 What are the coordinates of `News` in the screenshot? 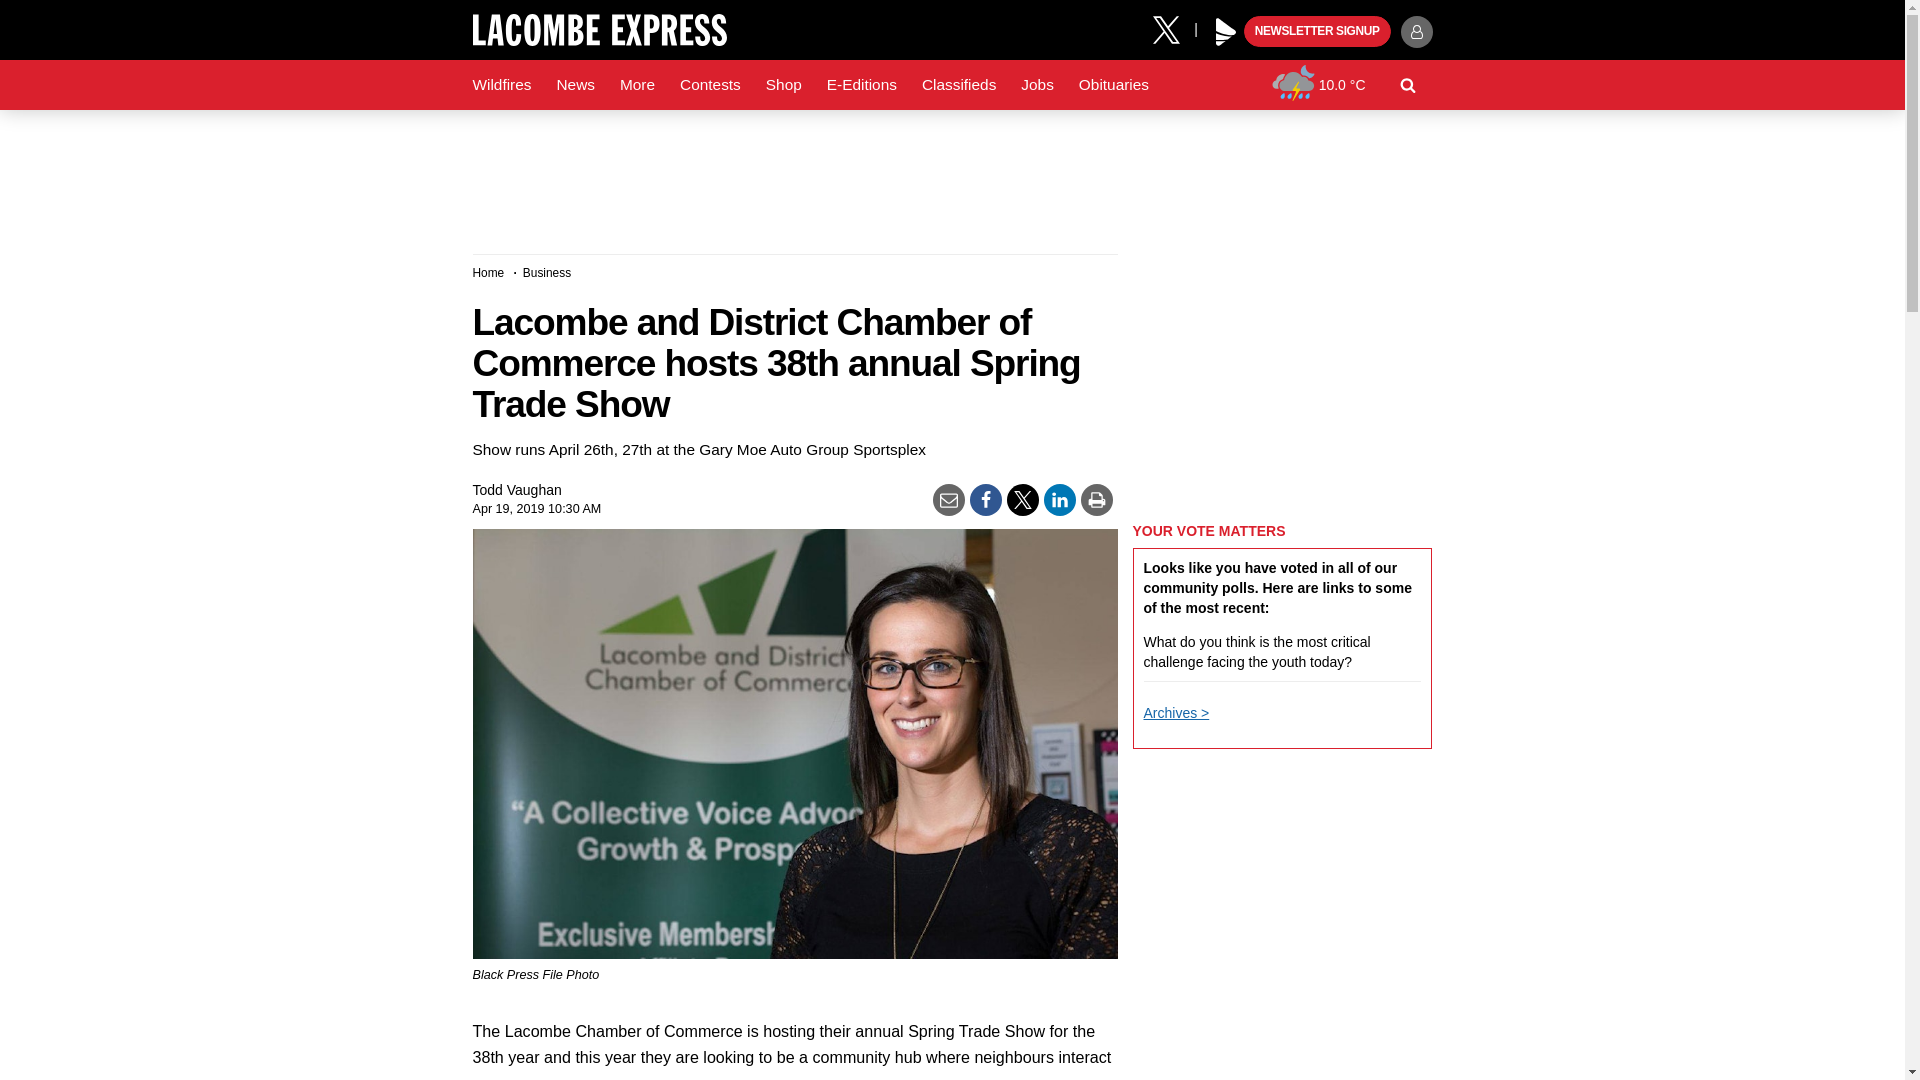 It's located at (574, 85).